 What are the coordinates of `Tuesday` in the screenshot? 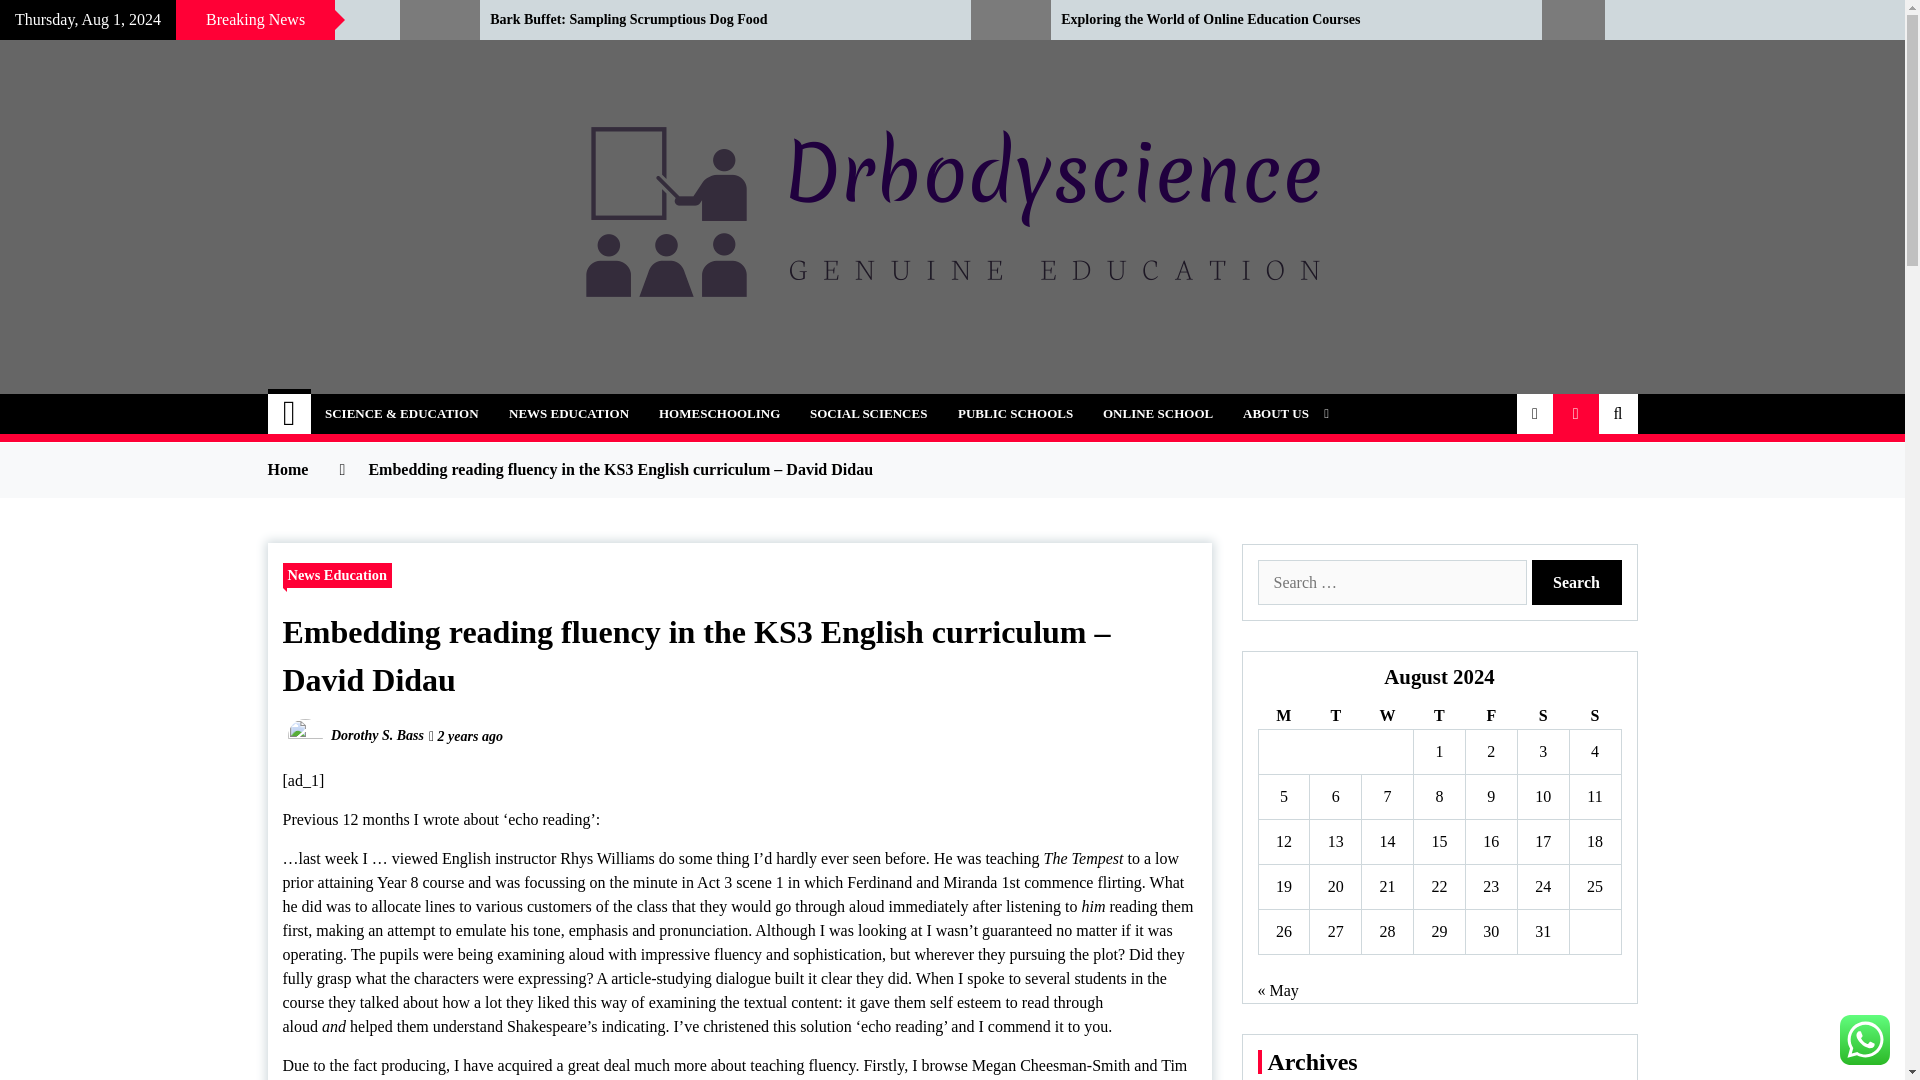 It's located at (1335, 716).